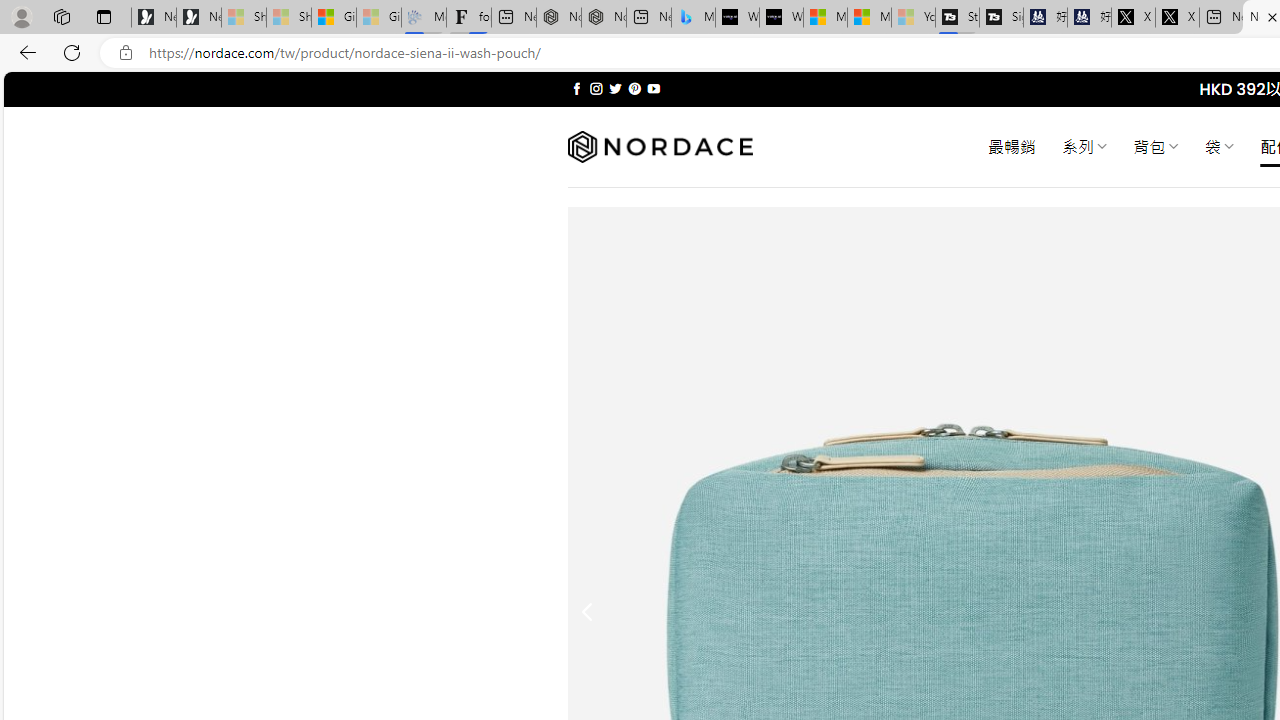 This screenshot has height=720, width=1280. What do you see at coordinates (596, 88) in the screenshot?
I see `Follow on Instagram` at bounding box center [596, 88].